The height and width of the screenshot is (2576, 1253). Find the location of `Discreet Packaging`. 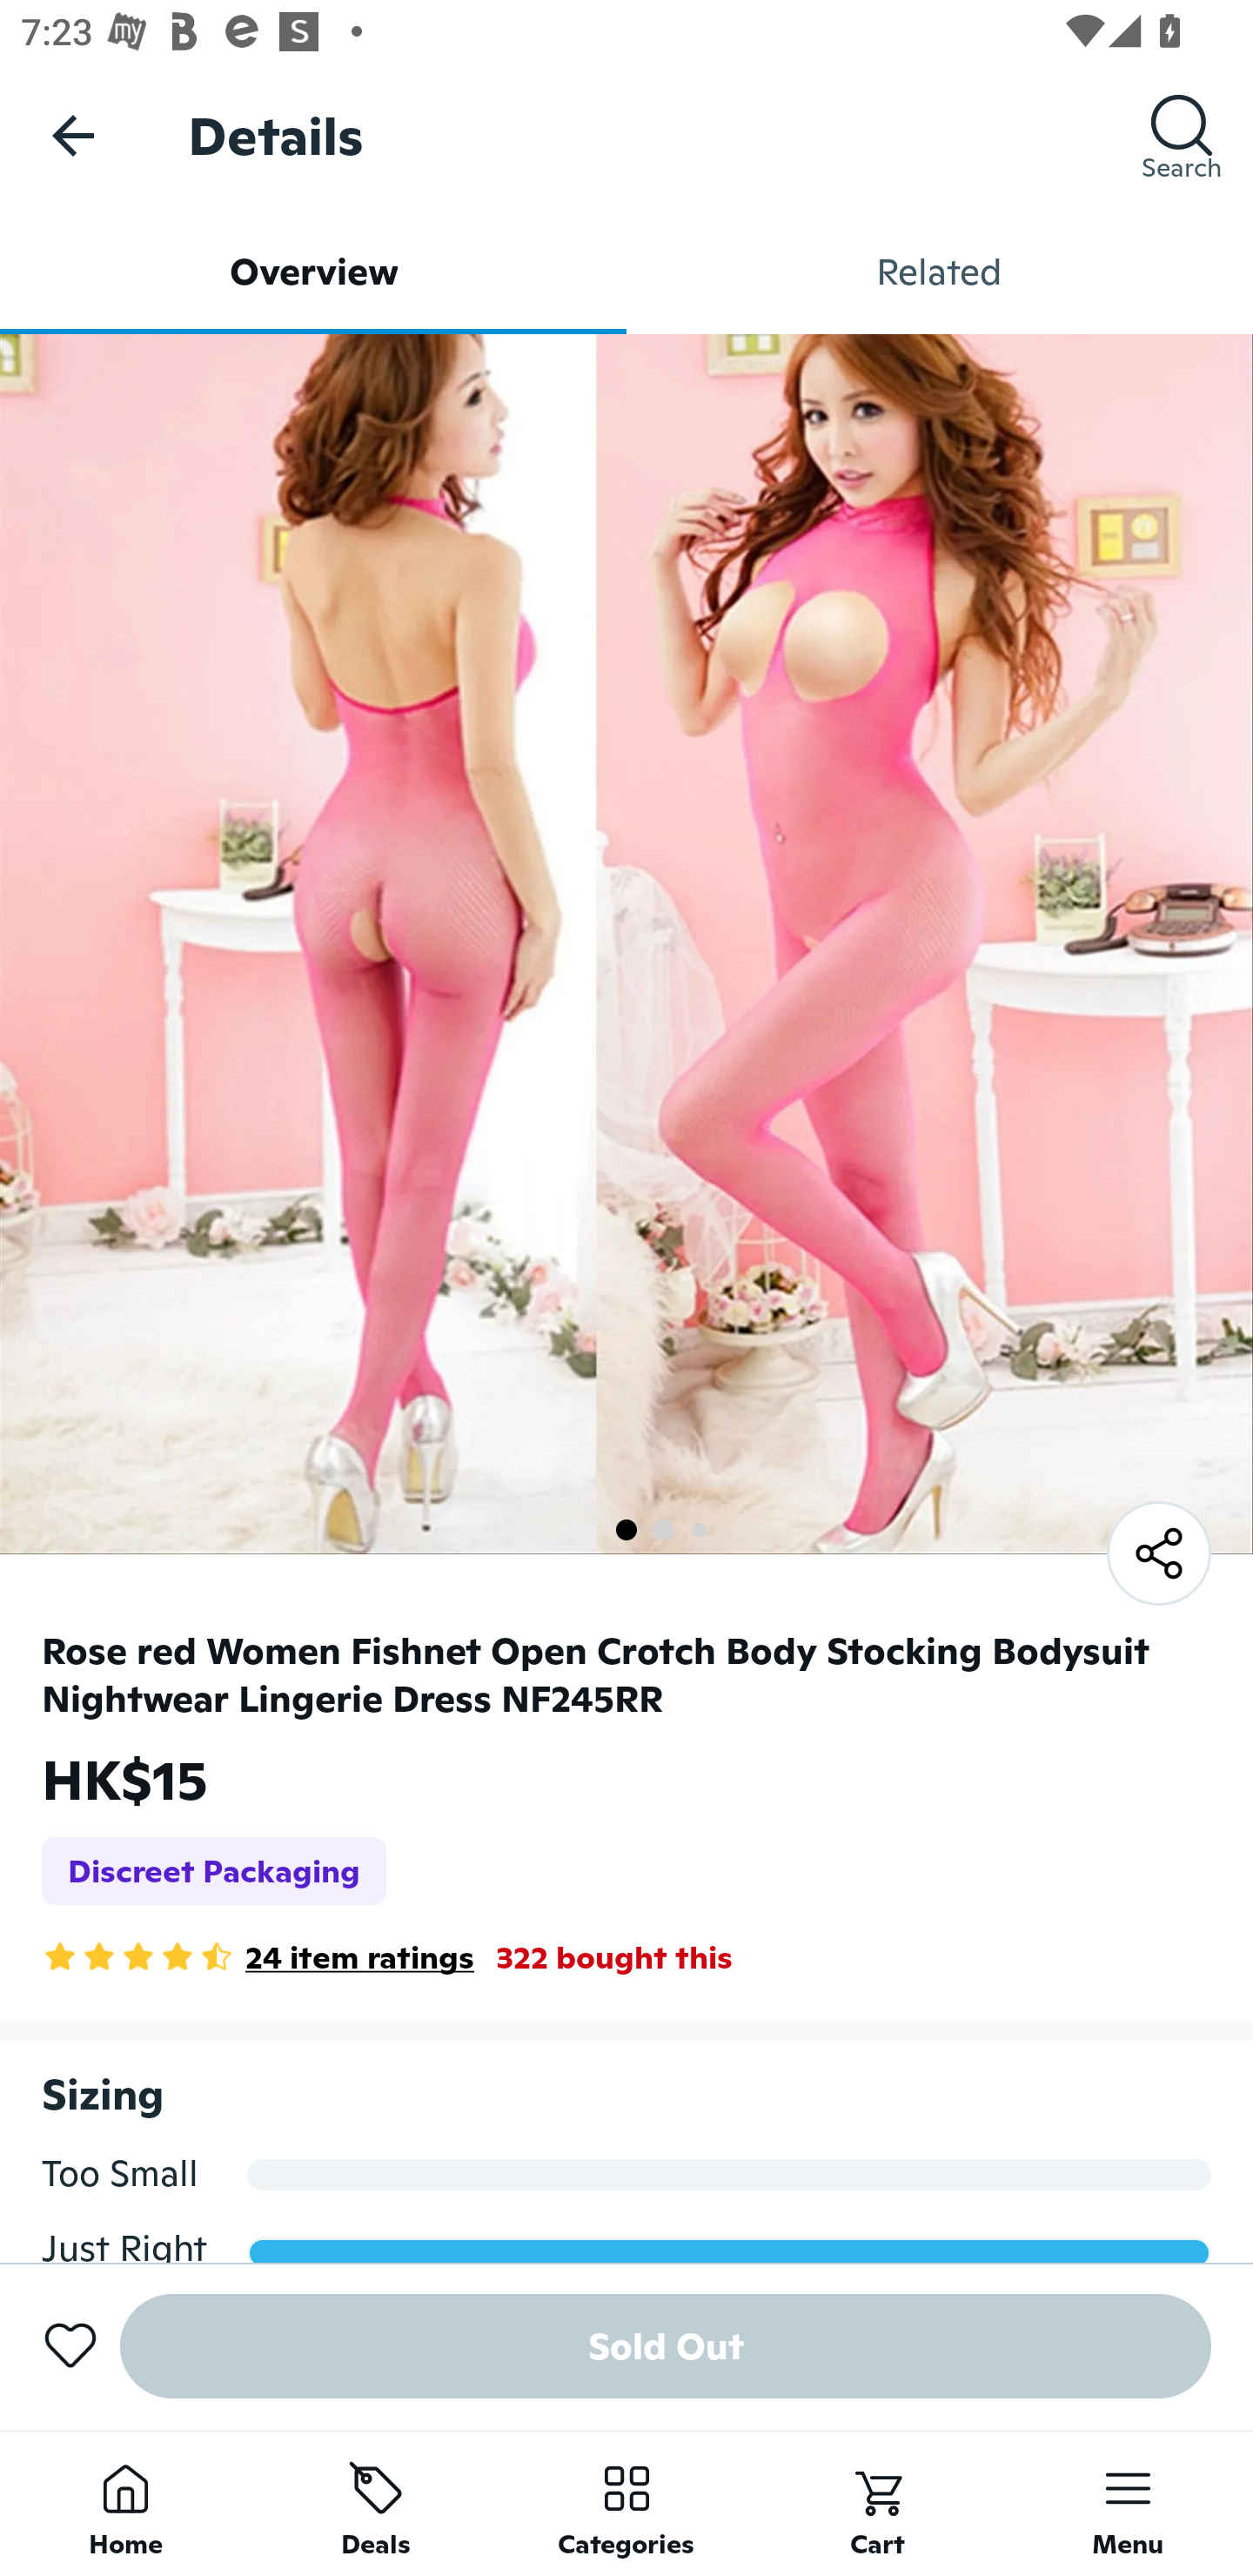

Discreet Packaging is located at coordinates (213, 1871).